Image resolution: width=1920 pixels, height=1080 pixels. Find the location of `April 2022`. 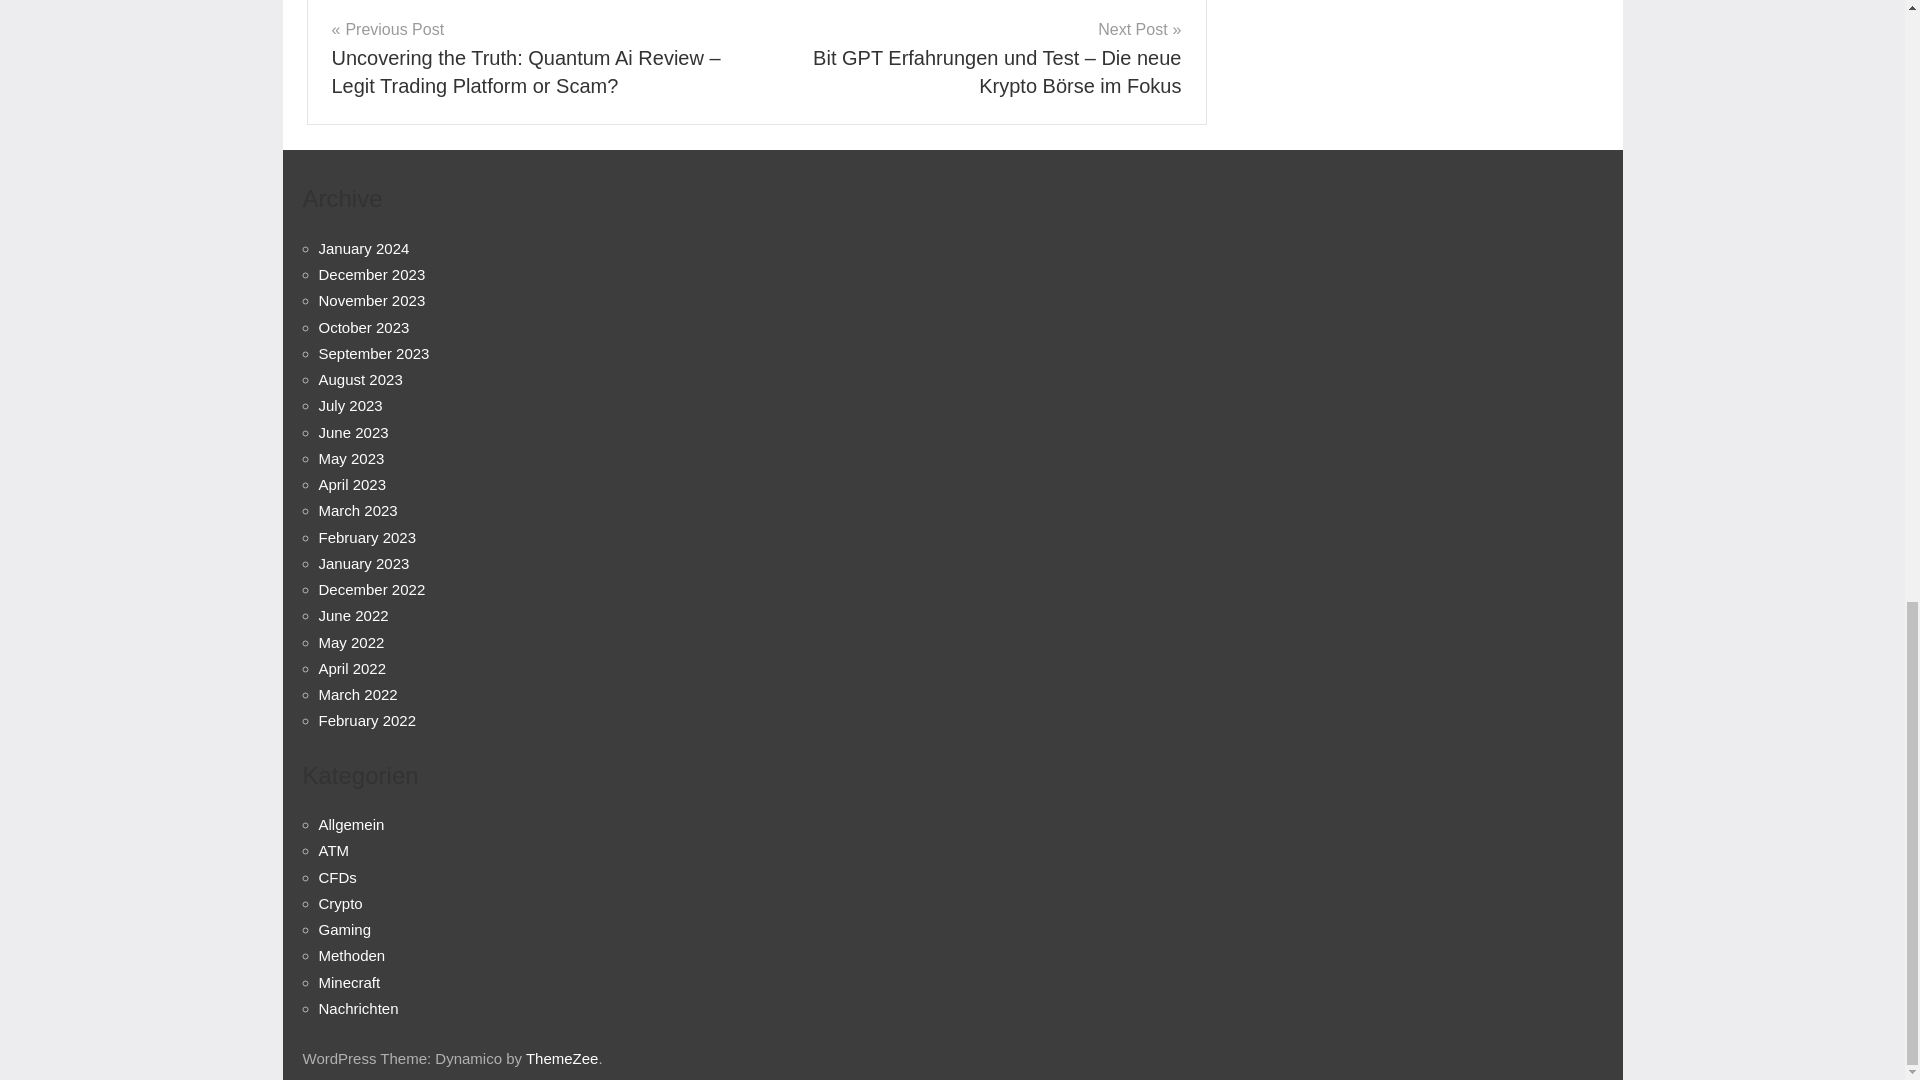

April 2022 is located at coordinates (352, 668).